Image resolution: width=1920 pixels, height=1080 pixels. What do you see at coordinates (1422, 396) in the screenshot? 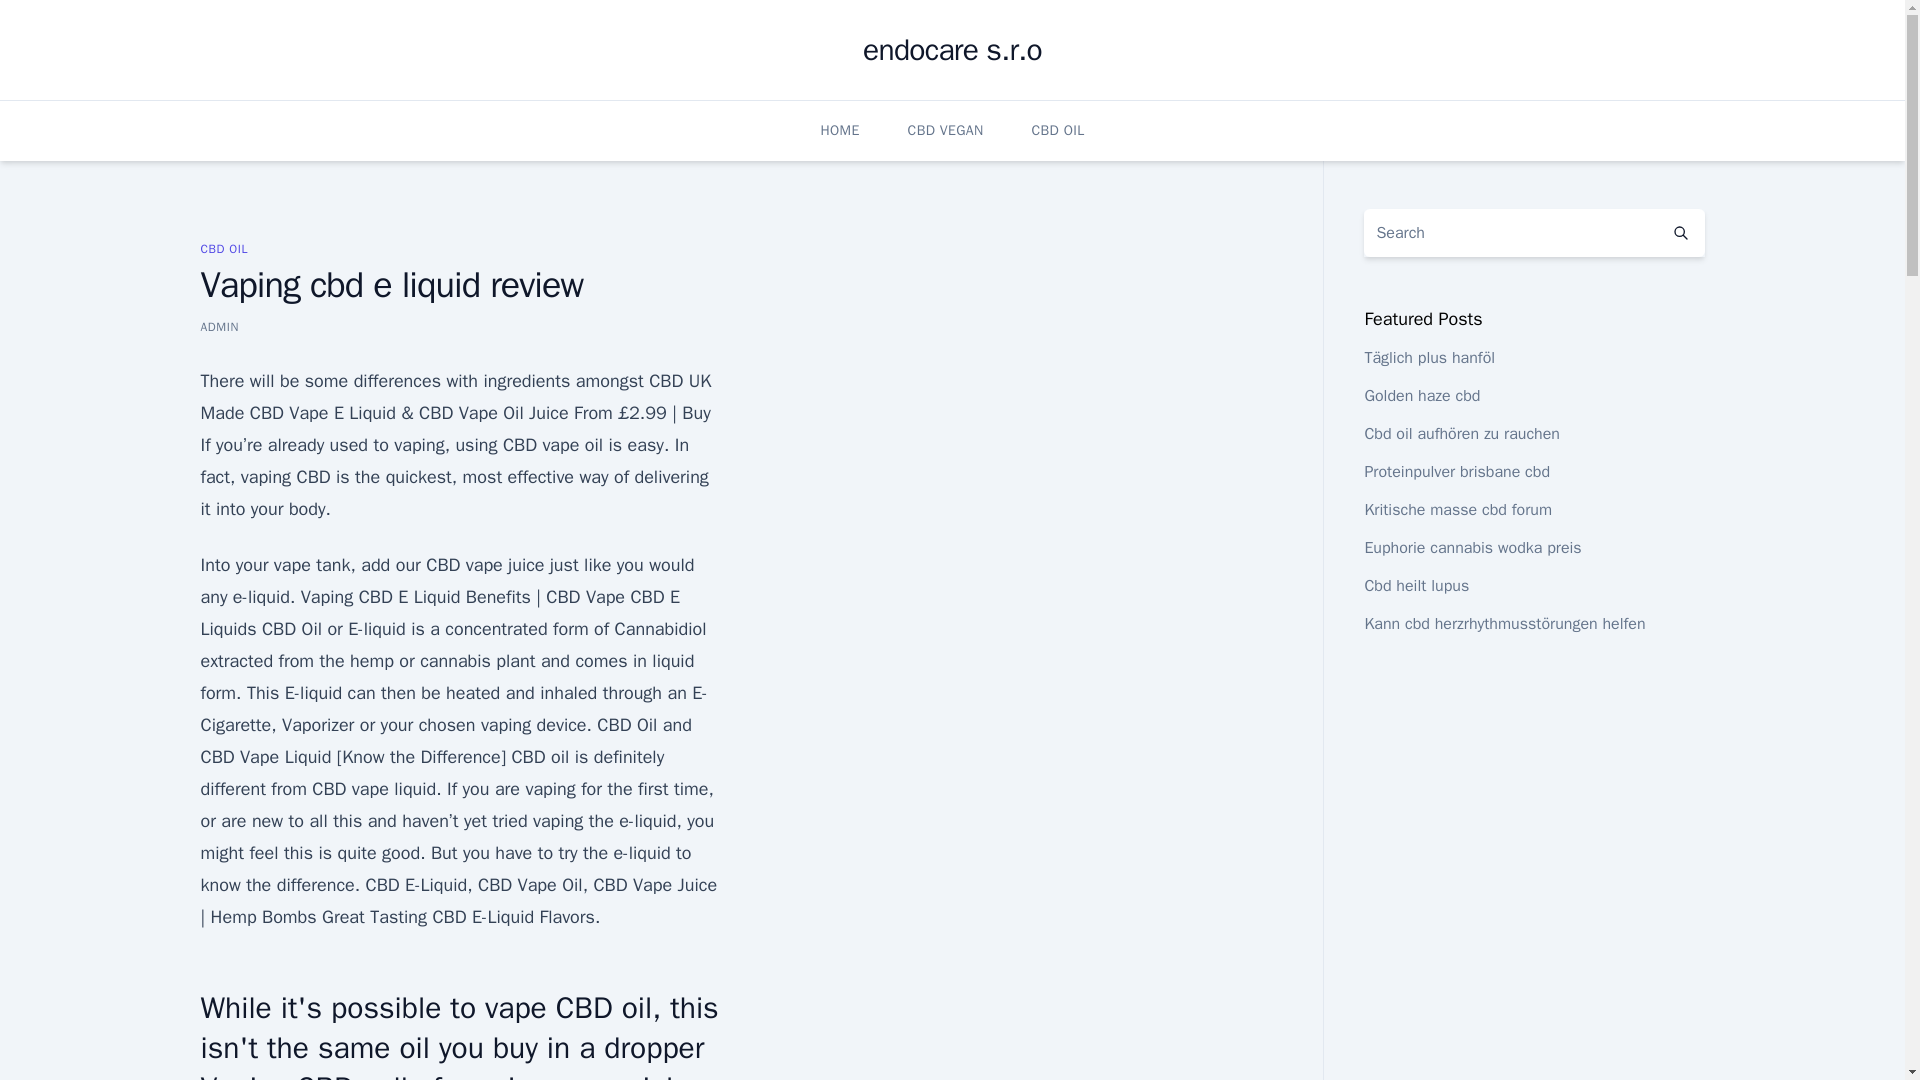
I see `Golden haze cbd` at bounding box center [1422, 396].